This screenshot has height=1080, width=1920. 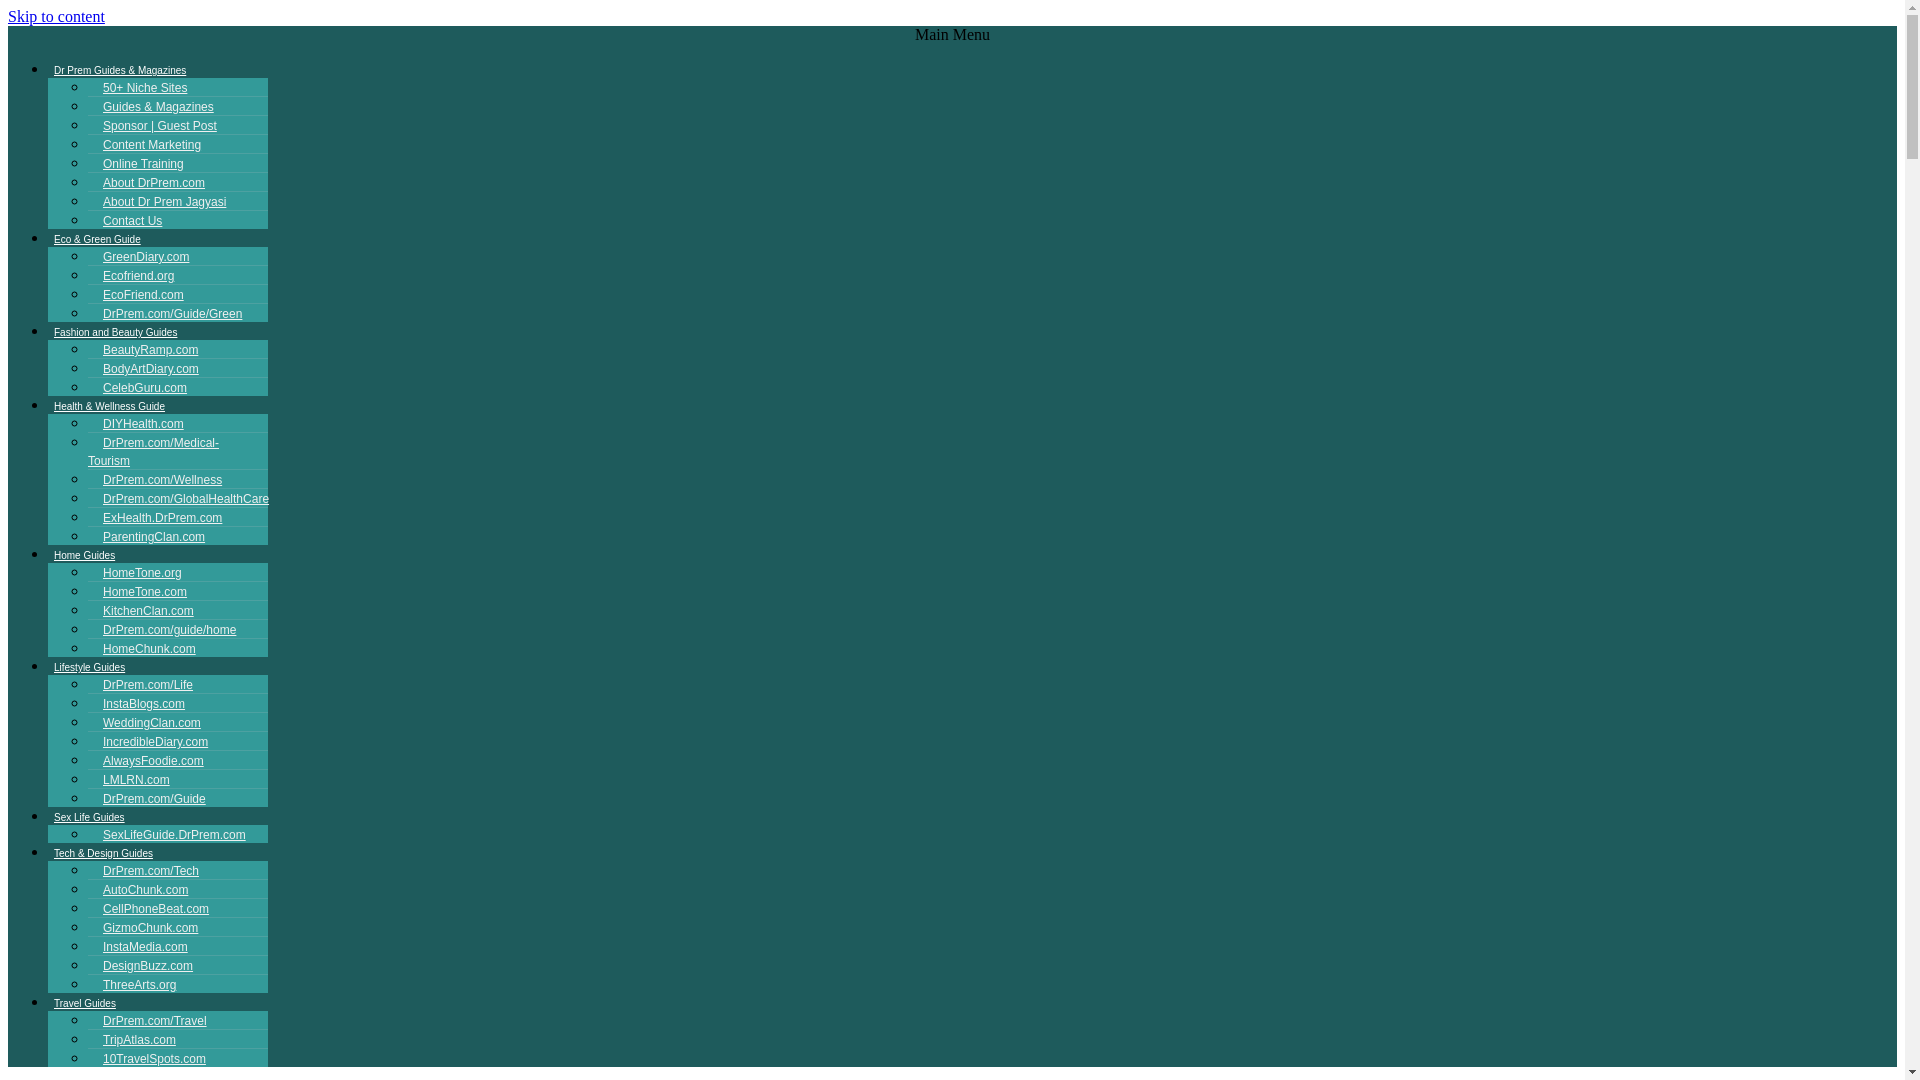 What do you see at coordinates (146, 256) in the screenshot?
I see `GreenDiary.com` at bounding box center [146, 256].